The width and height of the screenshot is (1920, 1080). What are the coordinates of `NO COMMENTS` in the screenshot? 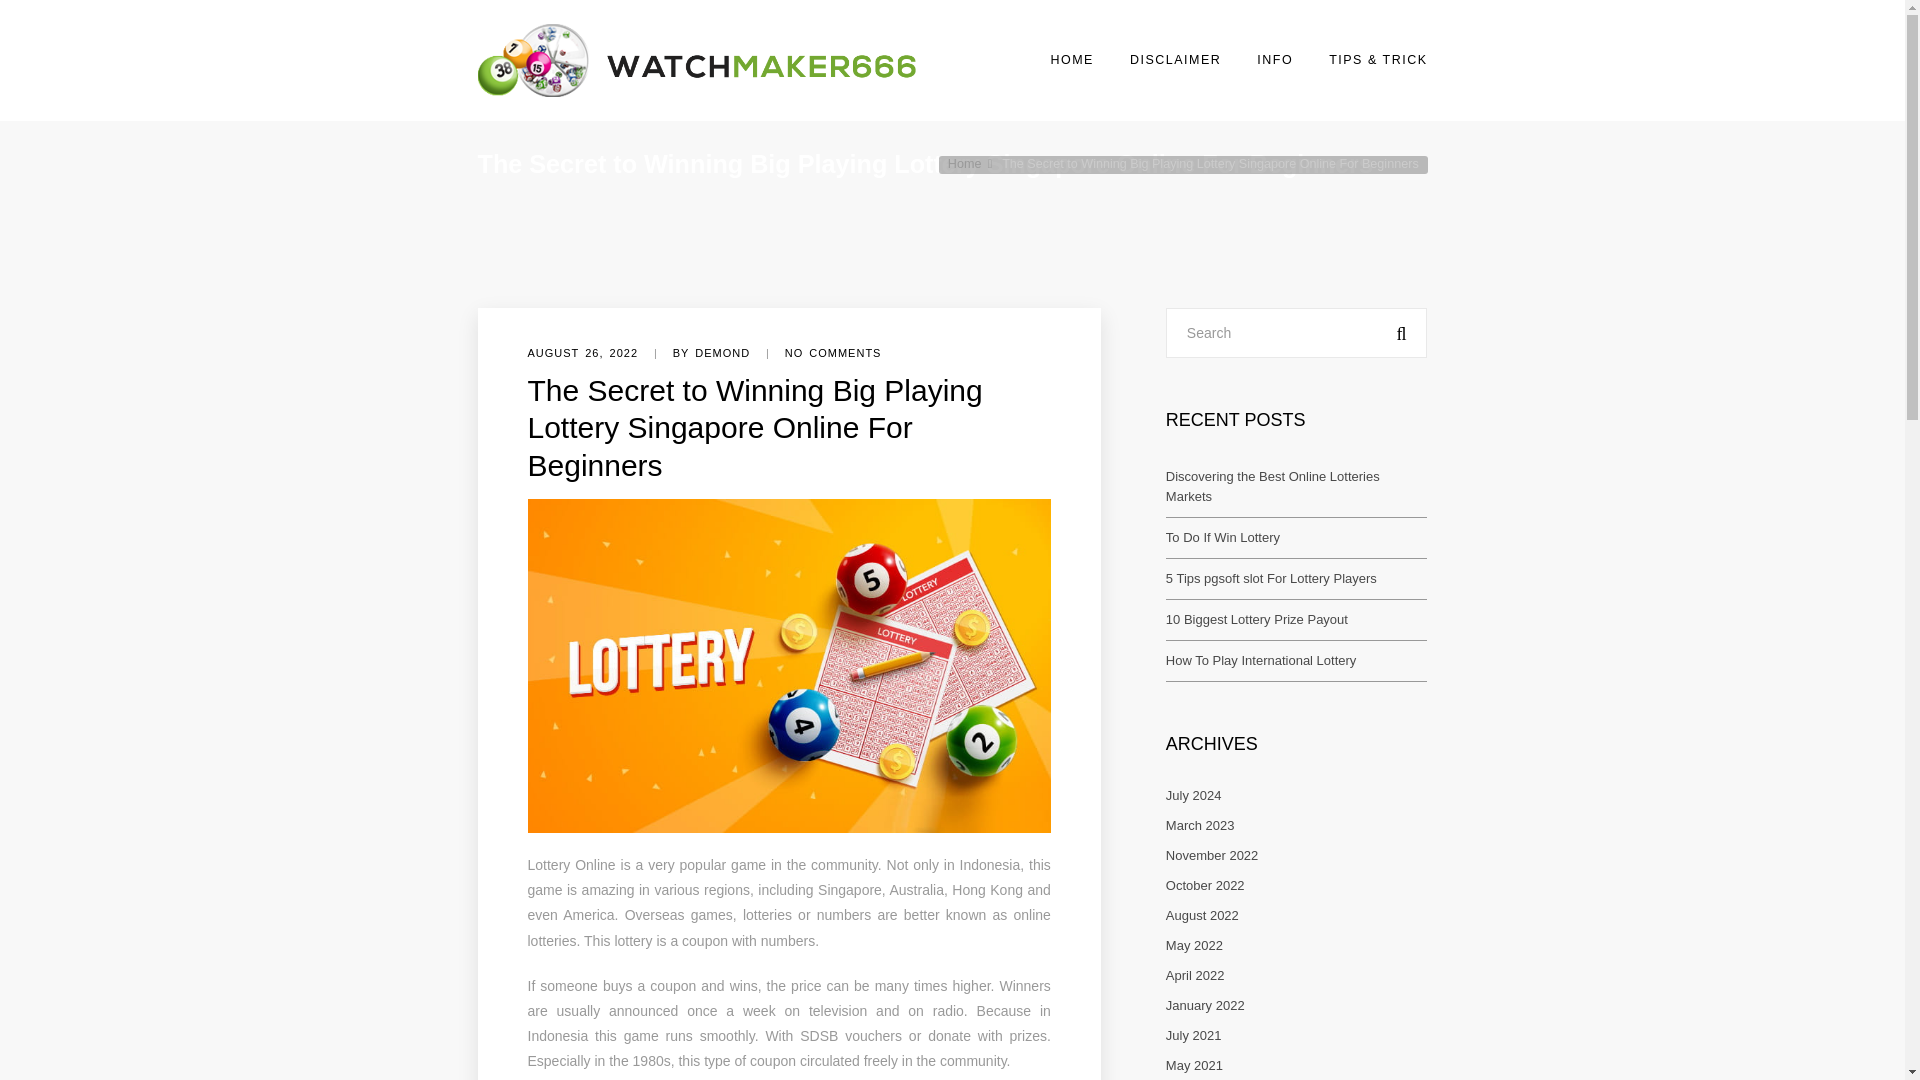 It's located at (833, 352).